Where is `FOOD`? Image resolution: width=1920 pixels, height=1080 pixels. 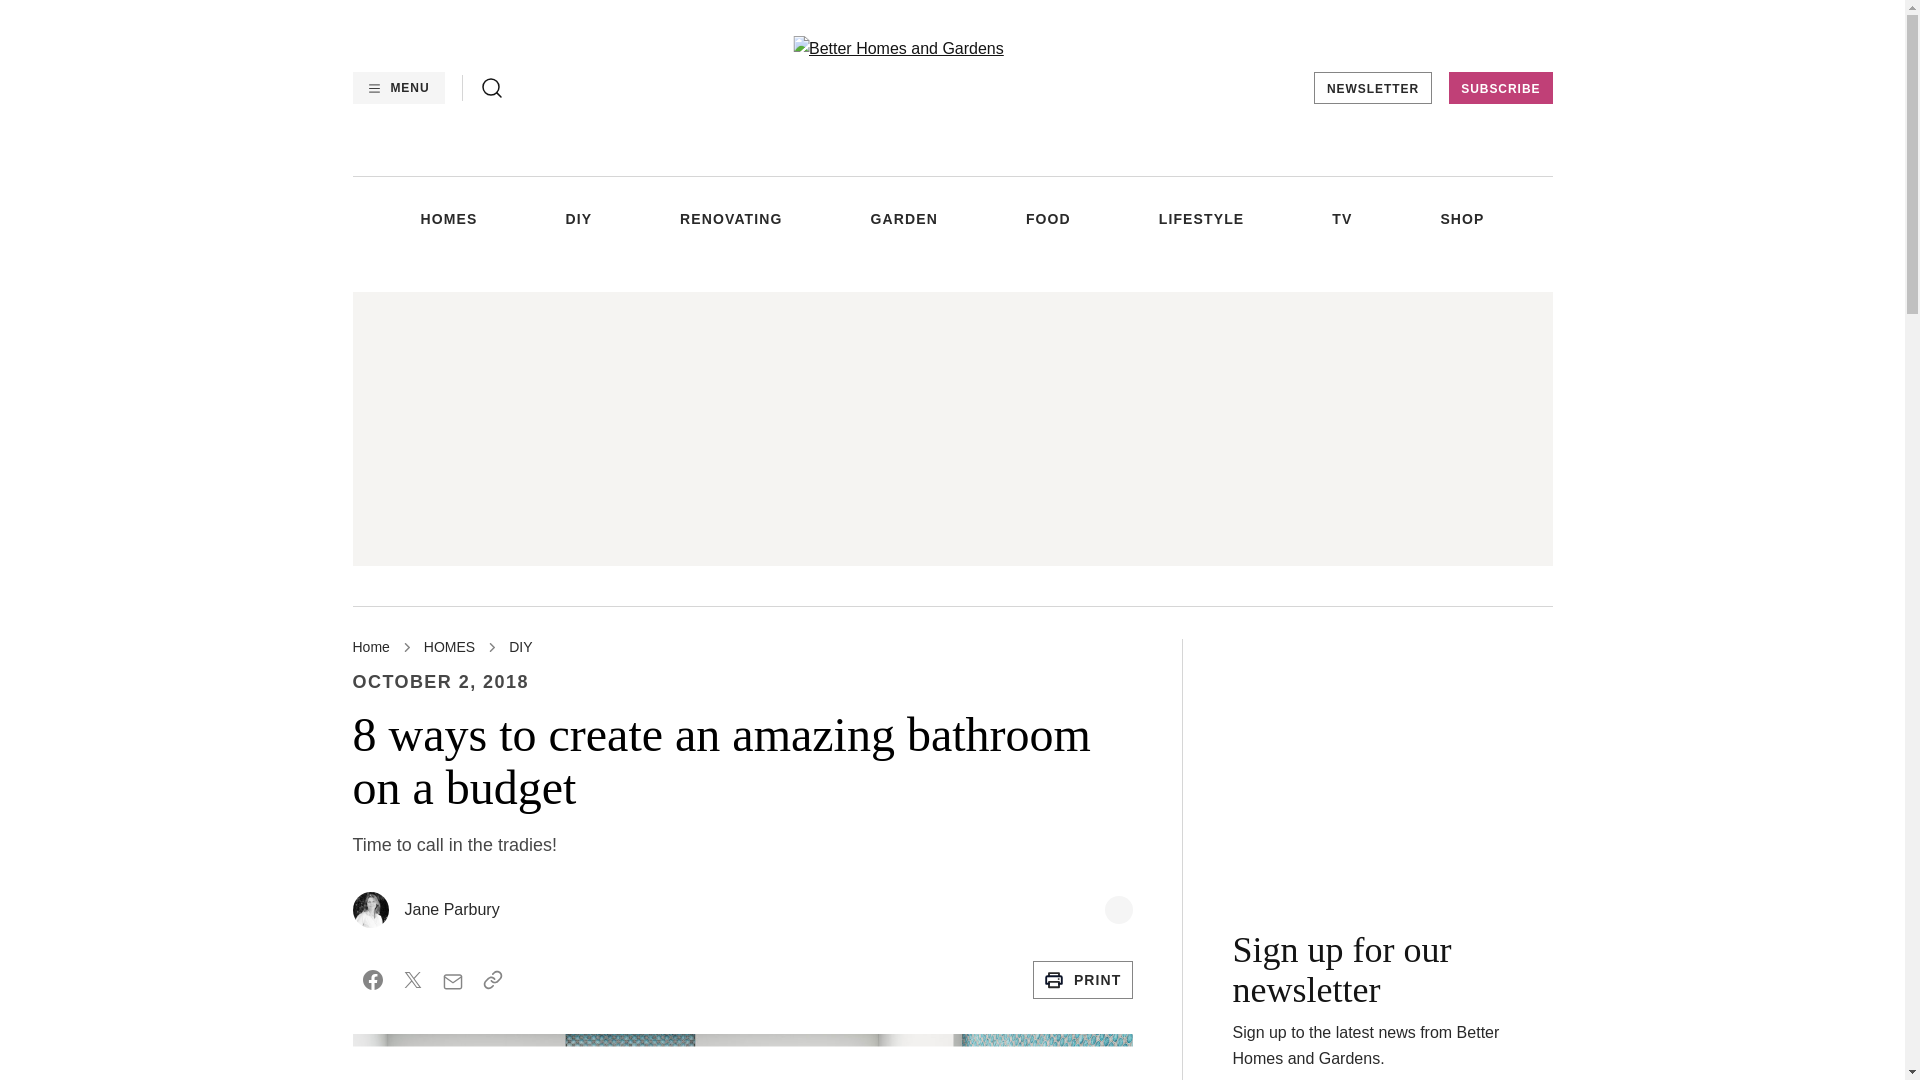
FOOD is located at coordinates (1048, 218).